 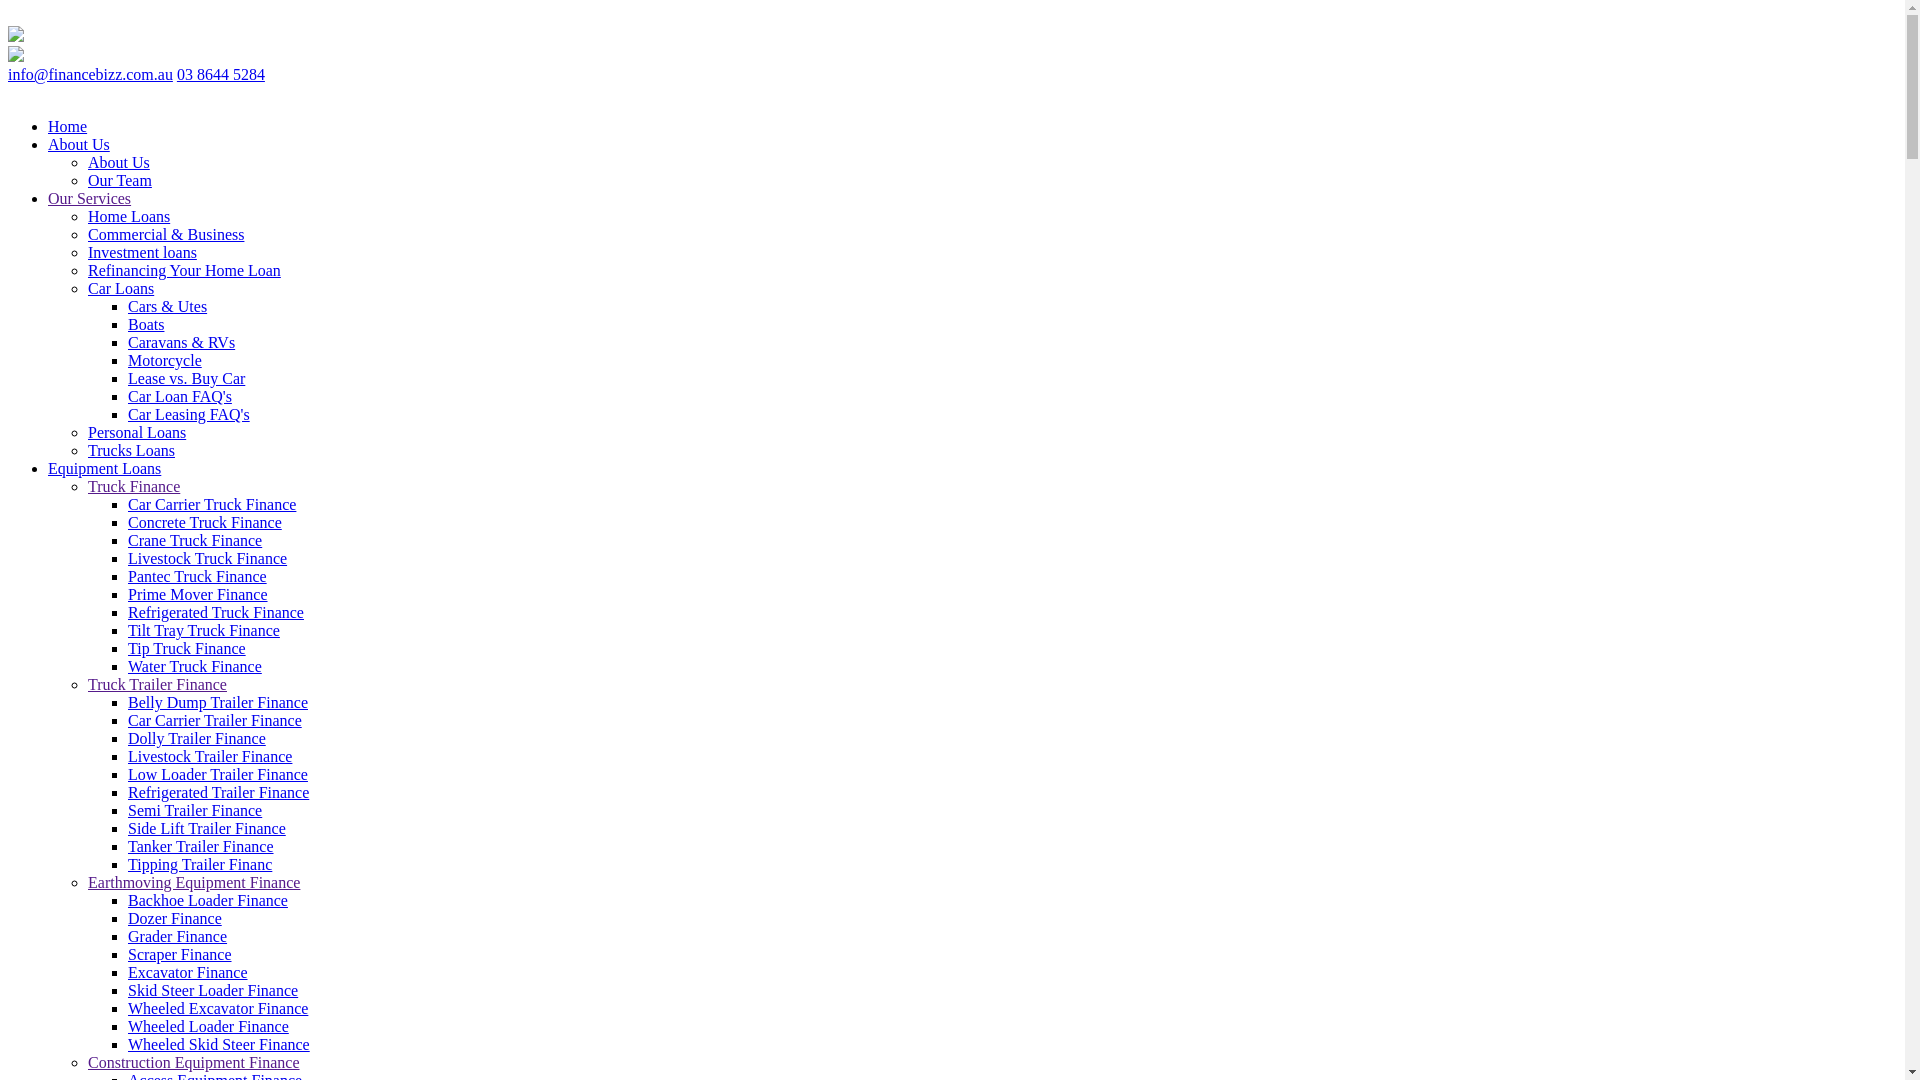 I want to click on 03 8644 5284, so click(x=221, y=74).